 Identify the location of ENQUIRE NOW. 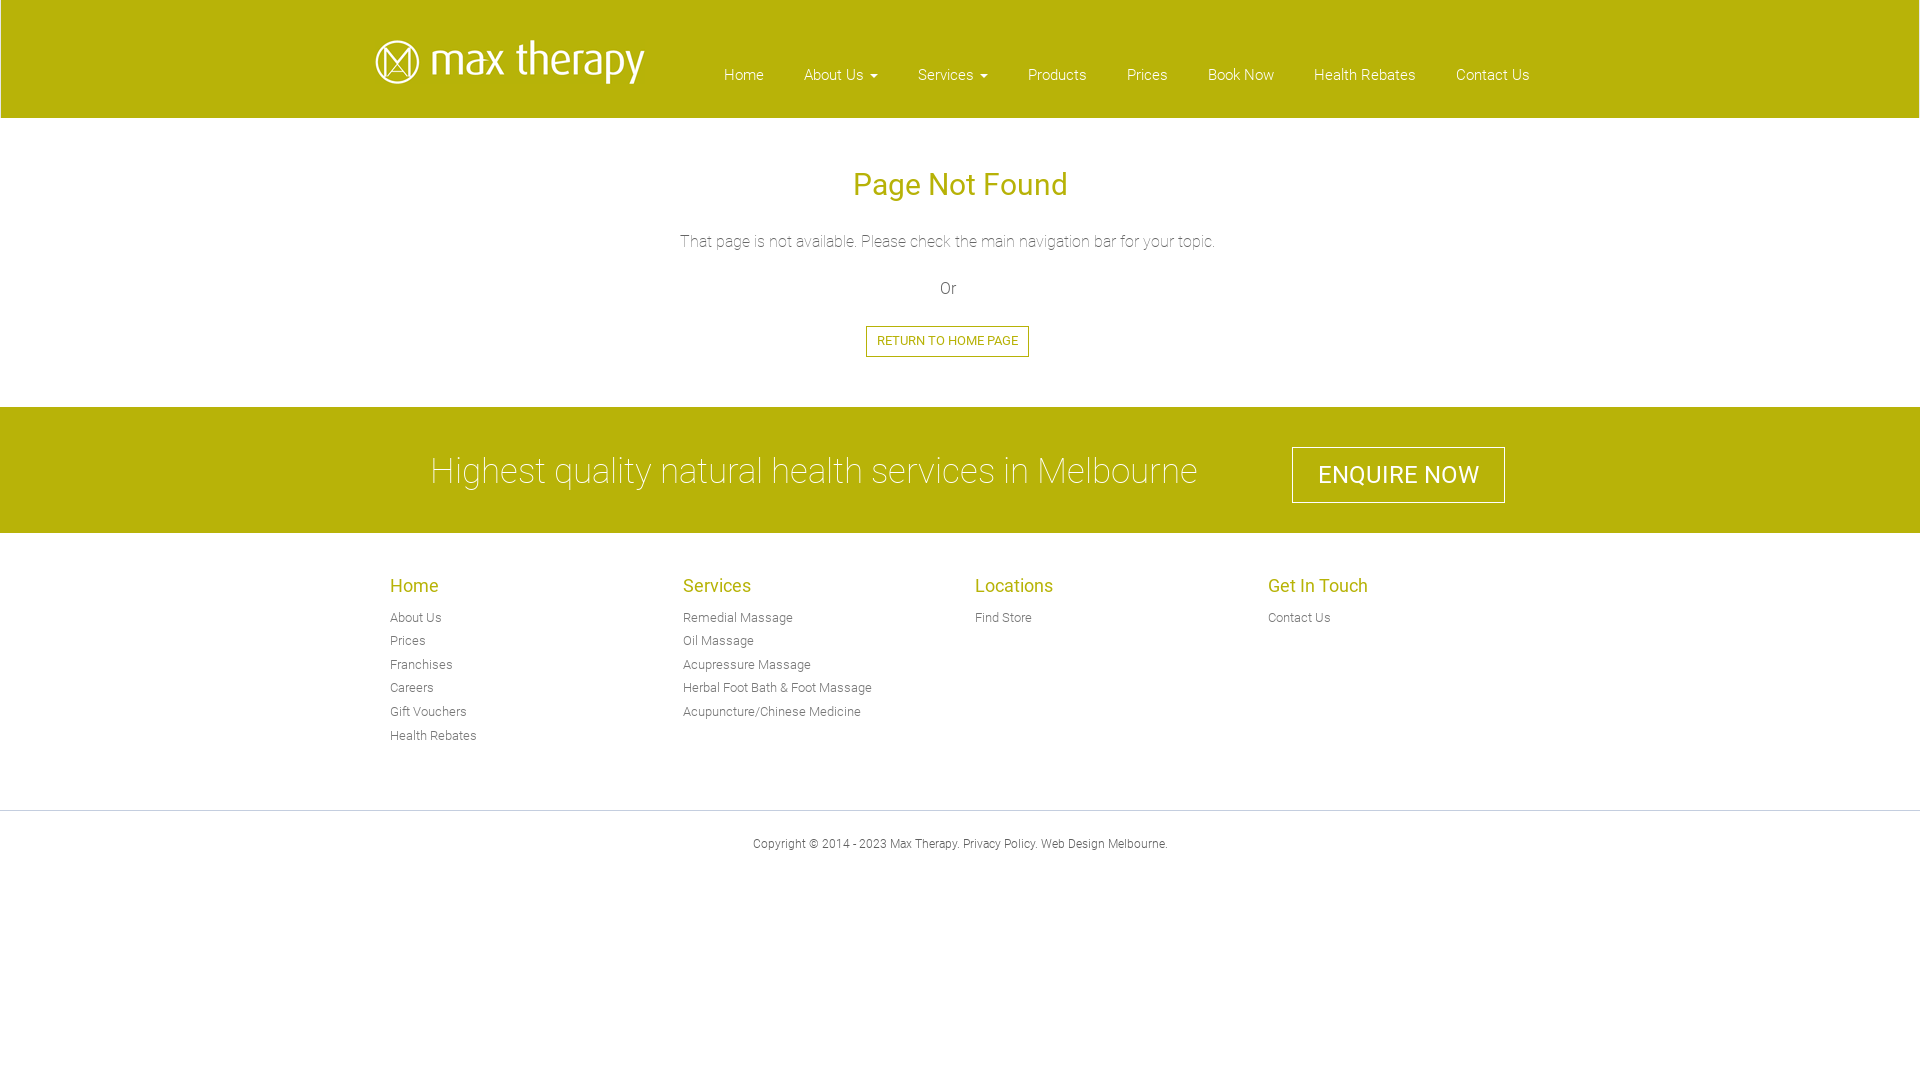
(1398, 474).